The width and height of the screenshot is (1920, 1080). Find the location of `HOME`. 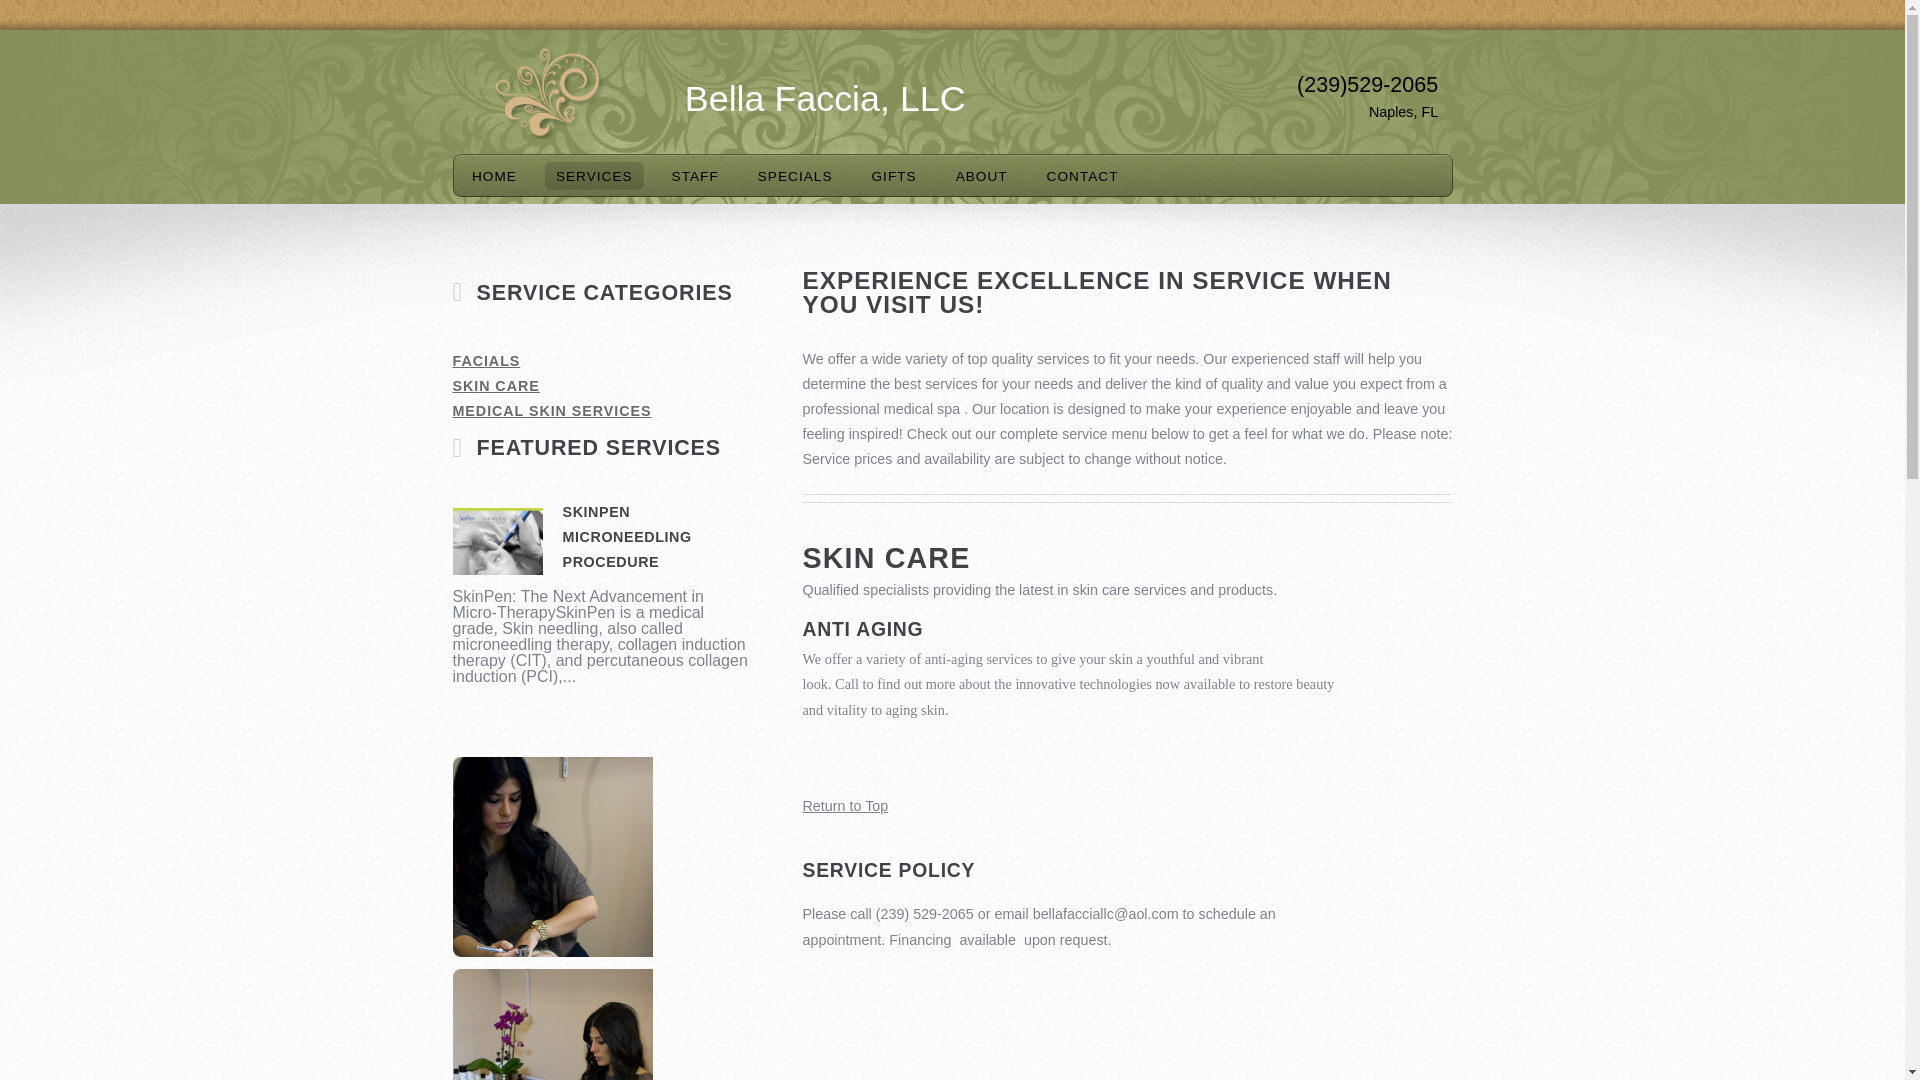

HOME is located at coordinates (494, 176).